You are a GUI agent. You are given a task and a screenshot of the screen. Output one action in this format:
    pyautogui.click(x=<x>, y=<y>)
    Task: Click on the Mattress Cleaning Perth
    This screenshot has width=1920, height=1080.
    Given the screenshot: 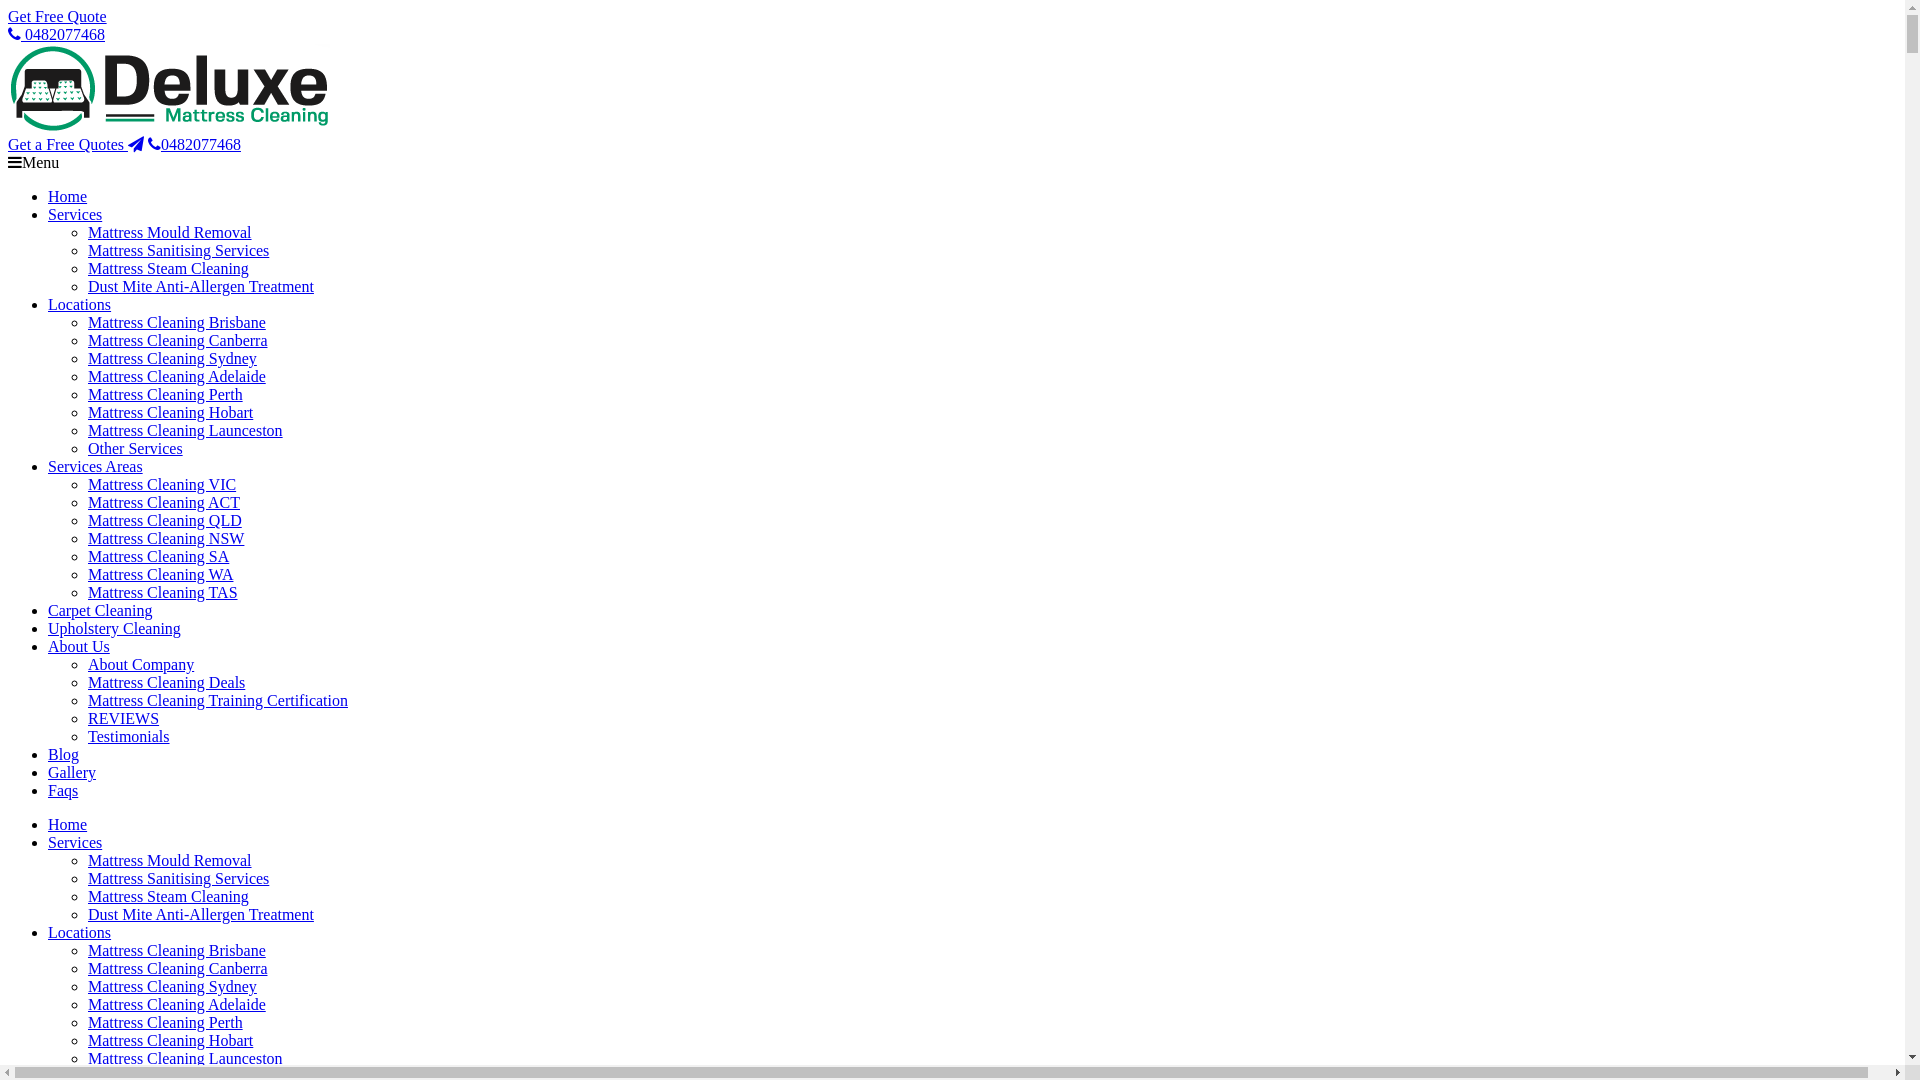 What is the action you would take?
    pyautogui.click(x=166, y=394)
    